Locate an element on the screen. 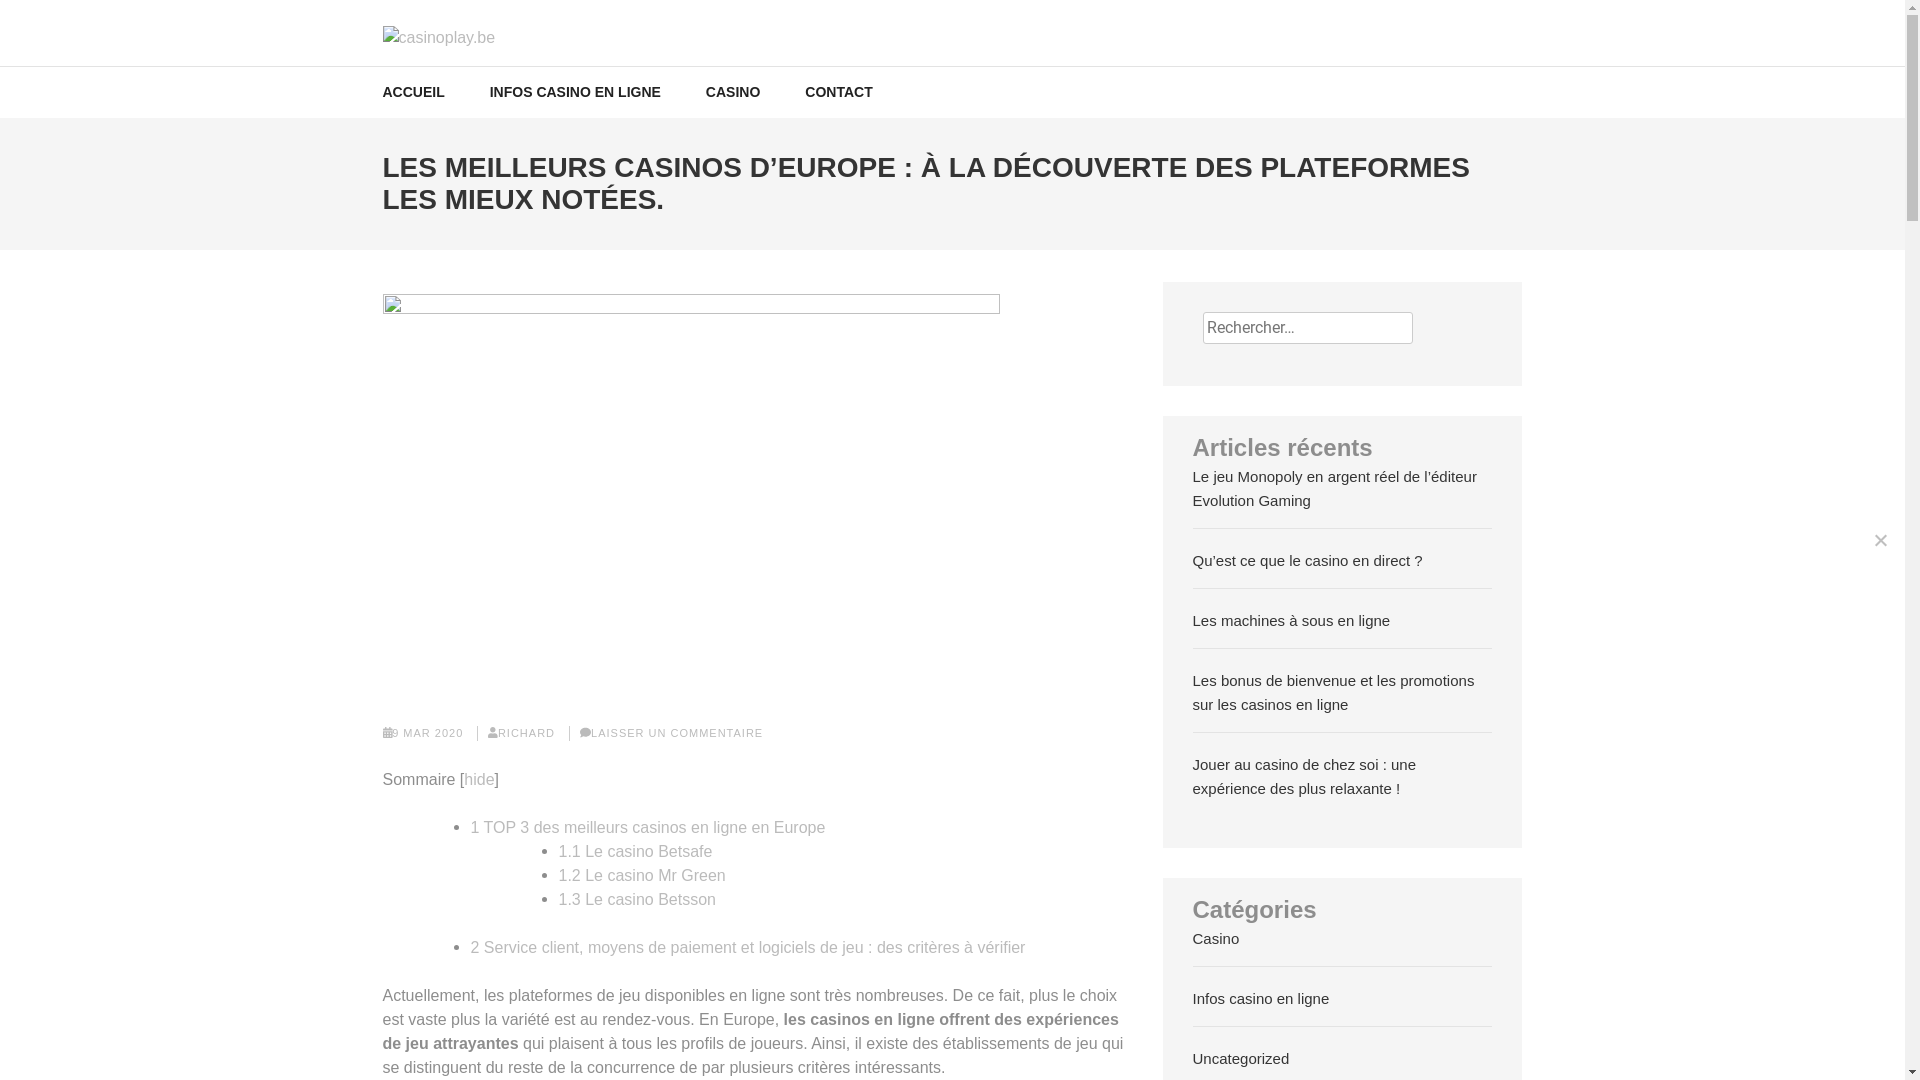  1.2 Le casino Mr Green is located at coordinates (642, 876).